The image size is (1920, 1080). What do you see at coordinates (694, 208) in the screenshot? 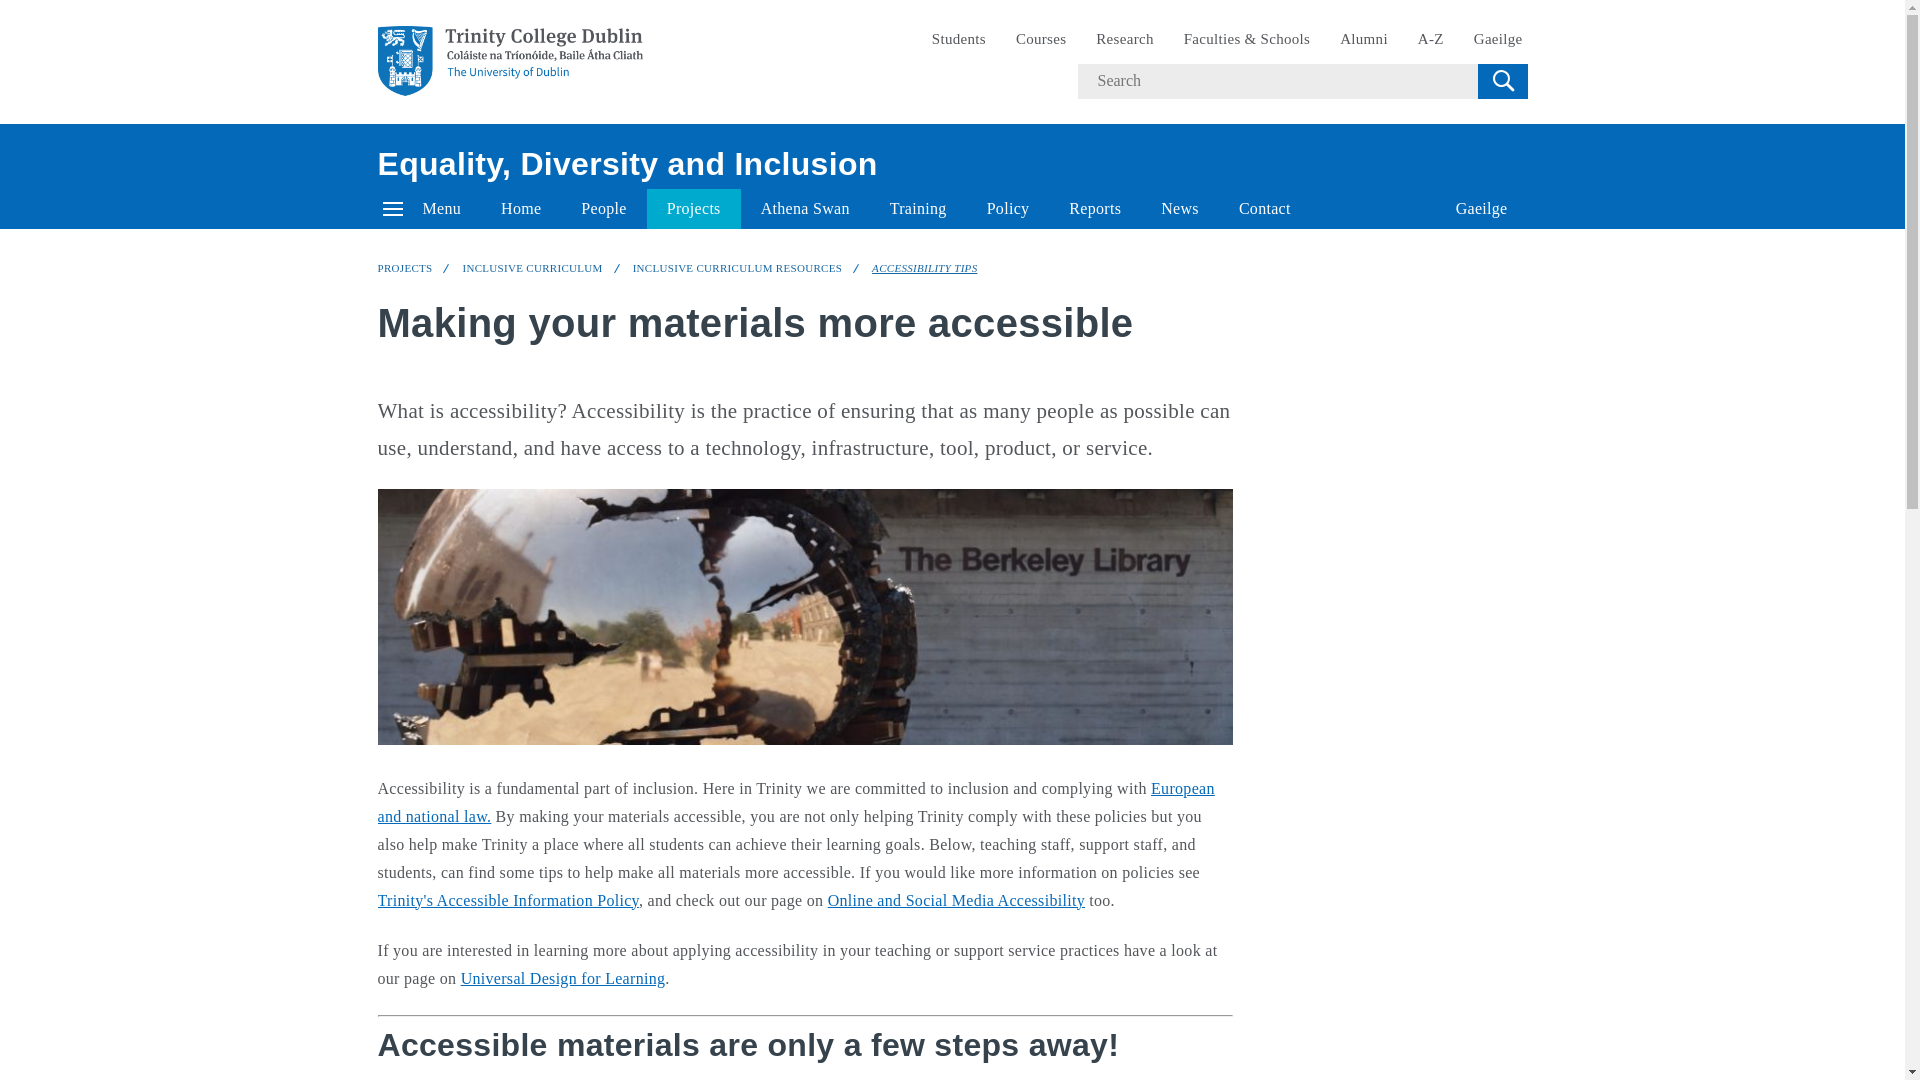
I see `Projects` at bounding box center [694, 208].